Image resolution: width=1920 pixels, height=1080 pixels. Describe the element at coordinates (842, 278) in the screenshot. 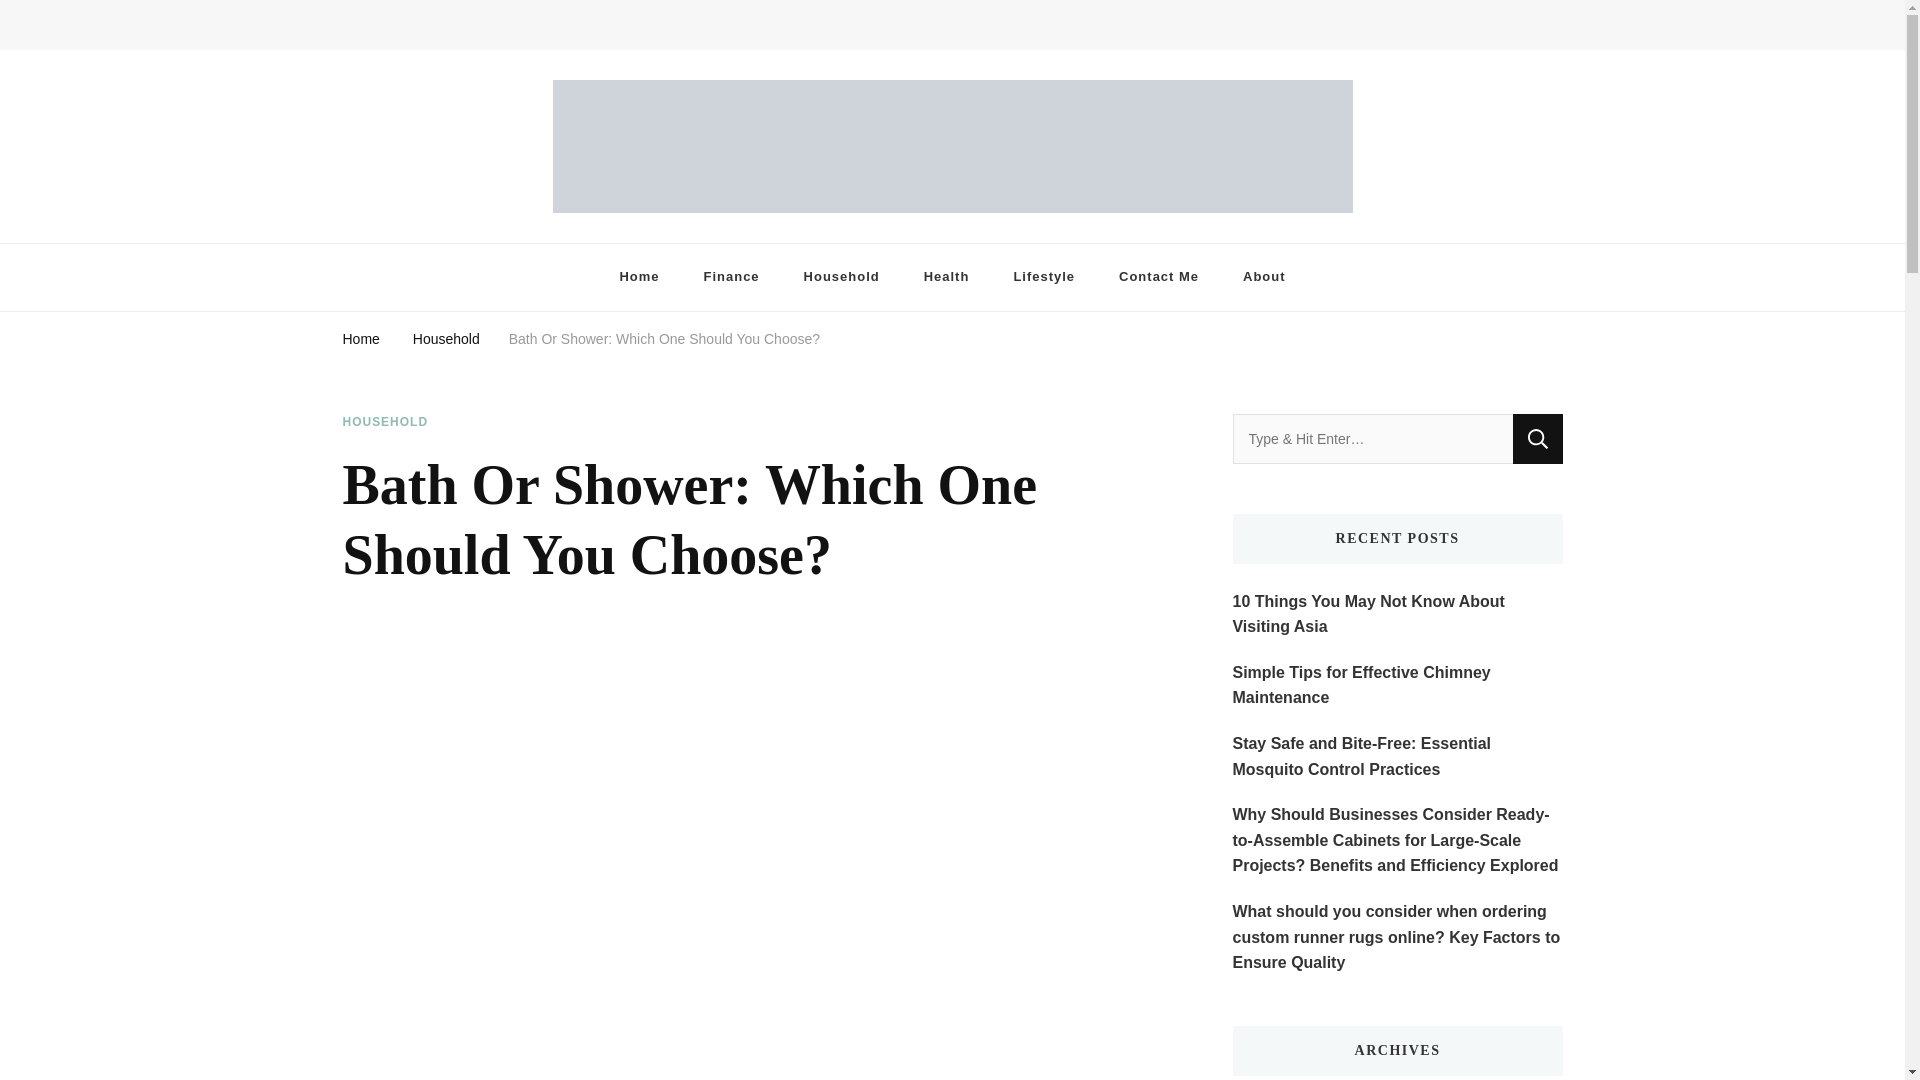

I see `Household` at that location.